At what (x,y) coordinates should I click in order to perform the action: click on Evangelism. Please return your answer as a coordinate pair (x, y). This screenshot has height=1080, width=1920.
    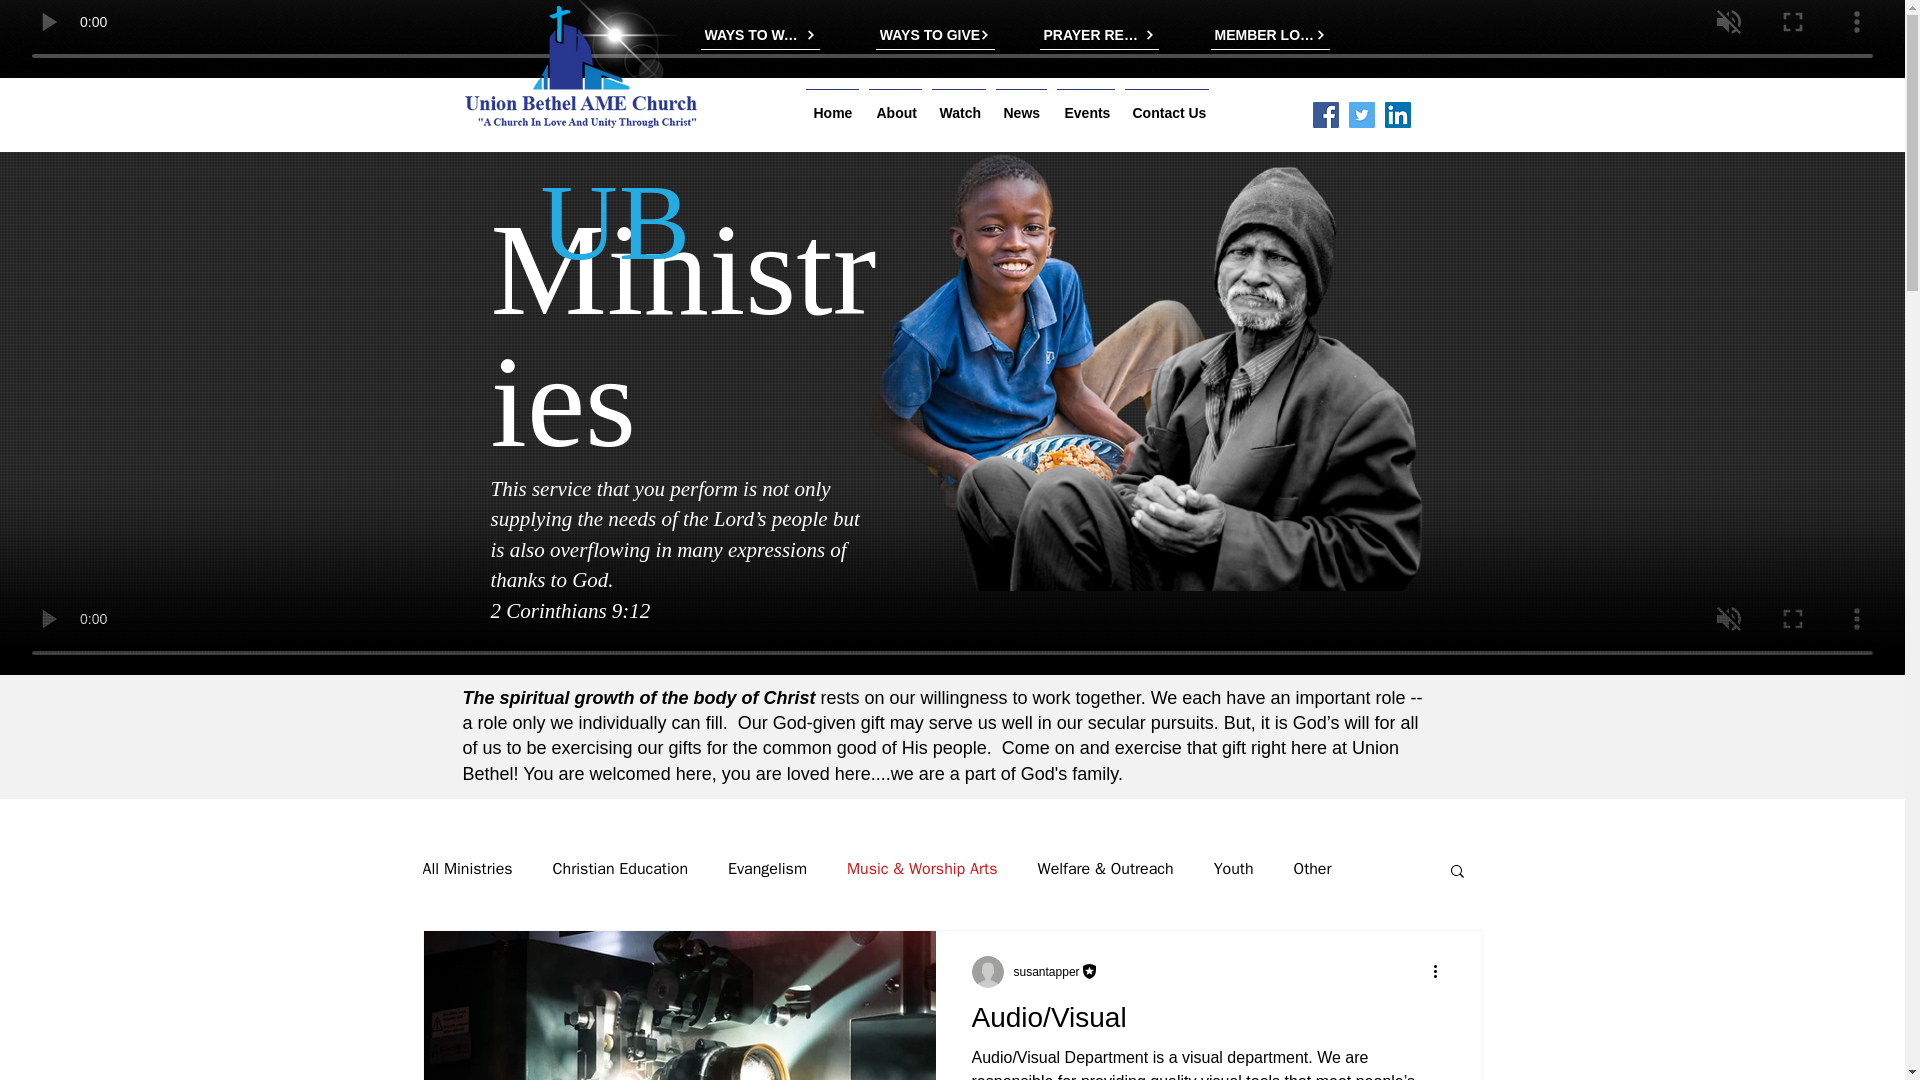
    Looking at the image, I should click on (766, 869).